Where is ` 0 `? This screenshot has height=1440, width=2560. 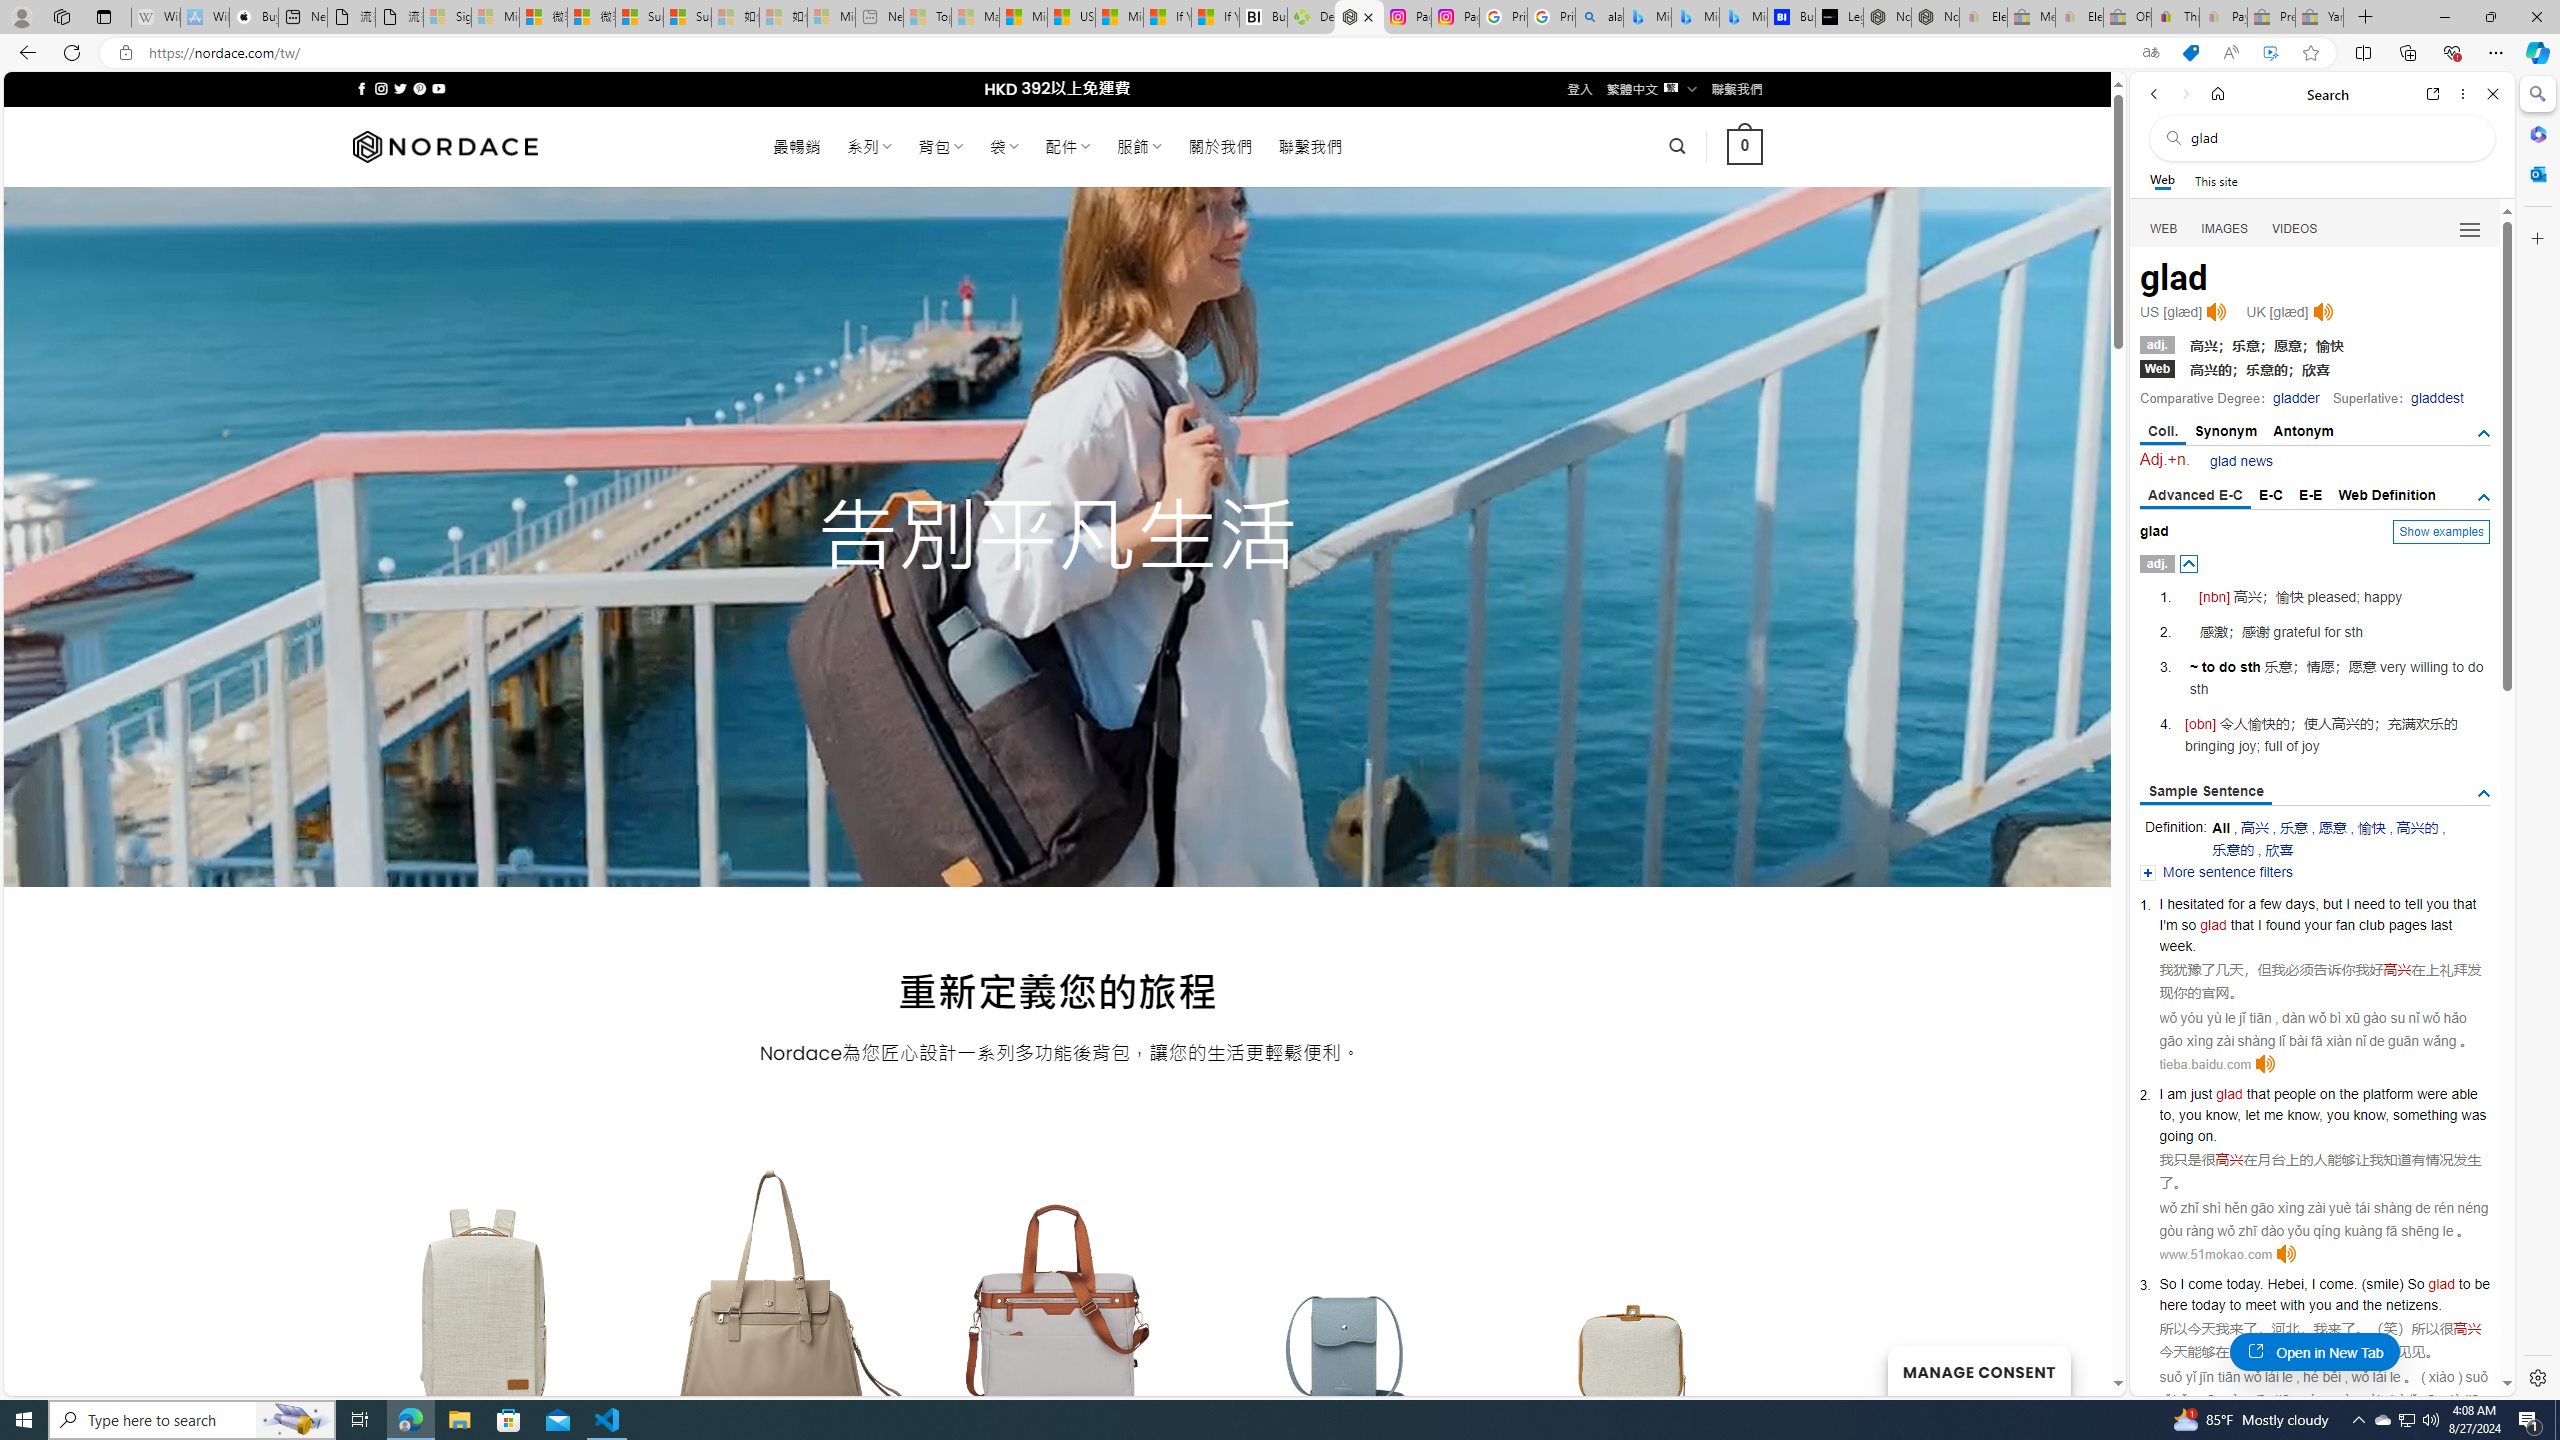  0  is located at coordinates (1746, 146).